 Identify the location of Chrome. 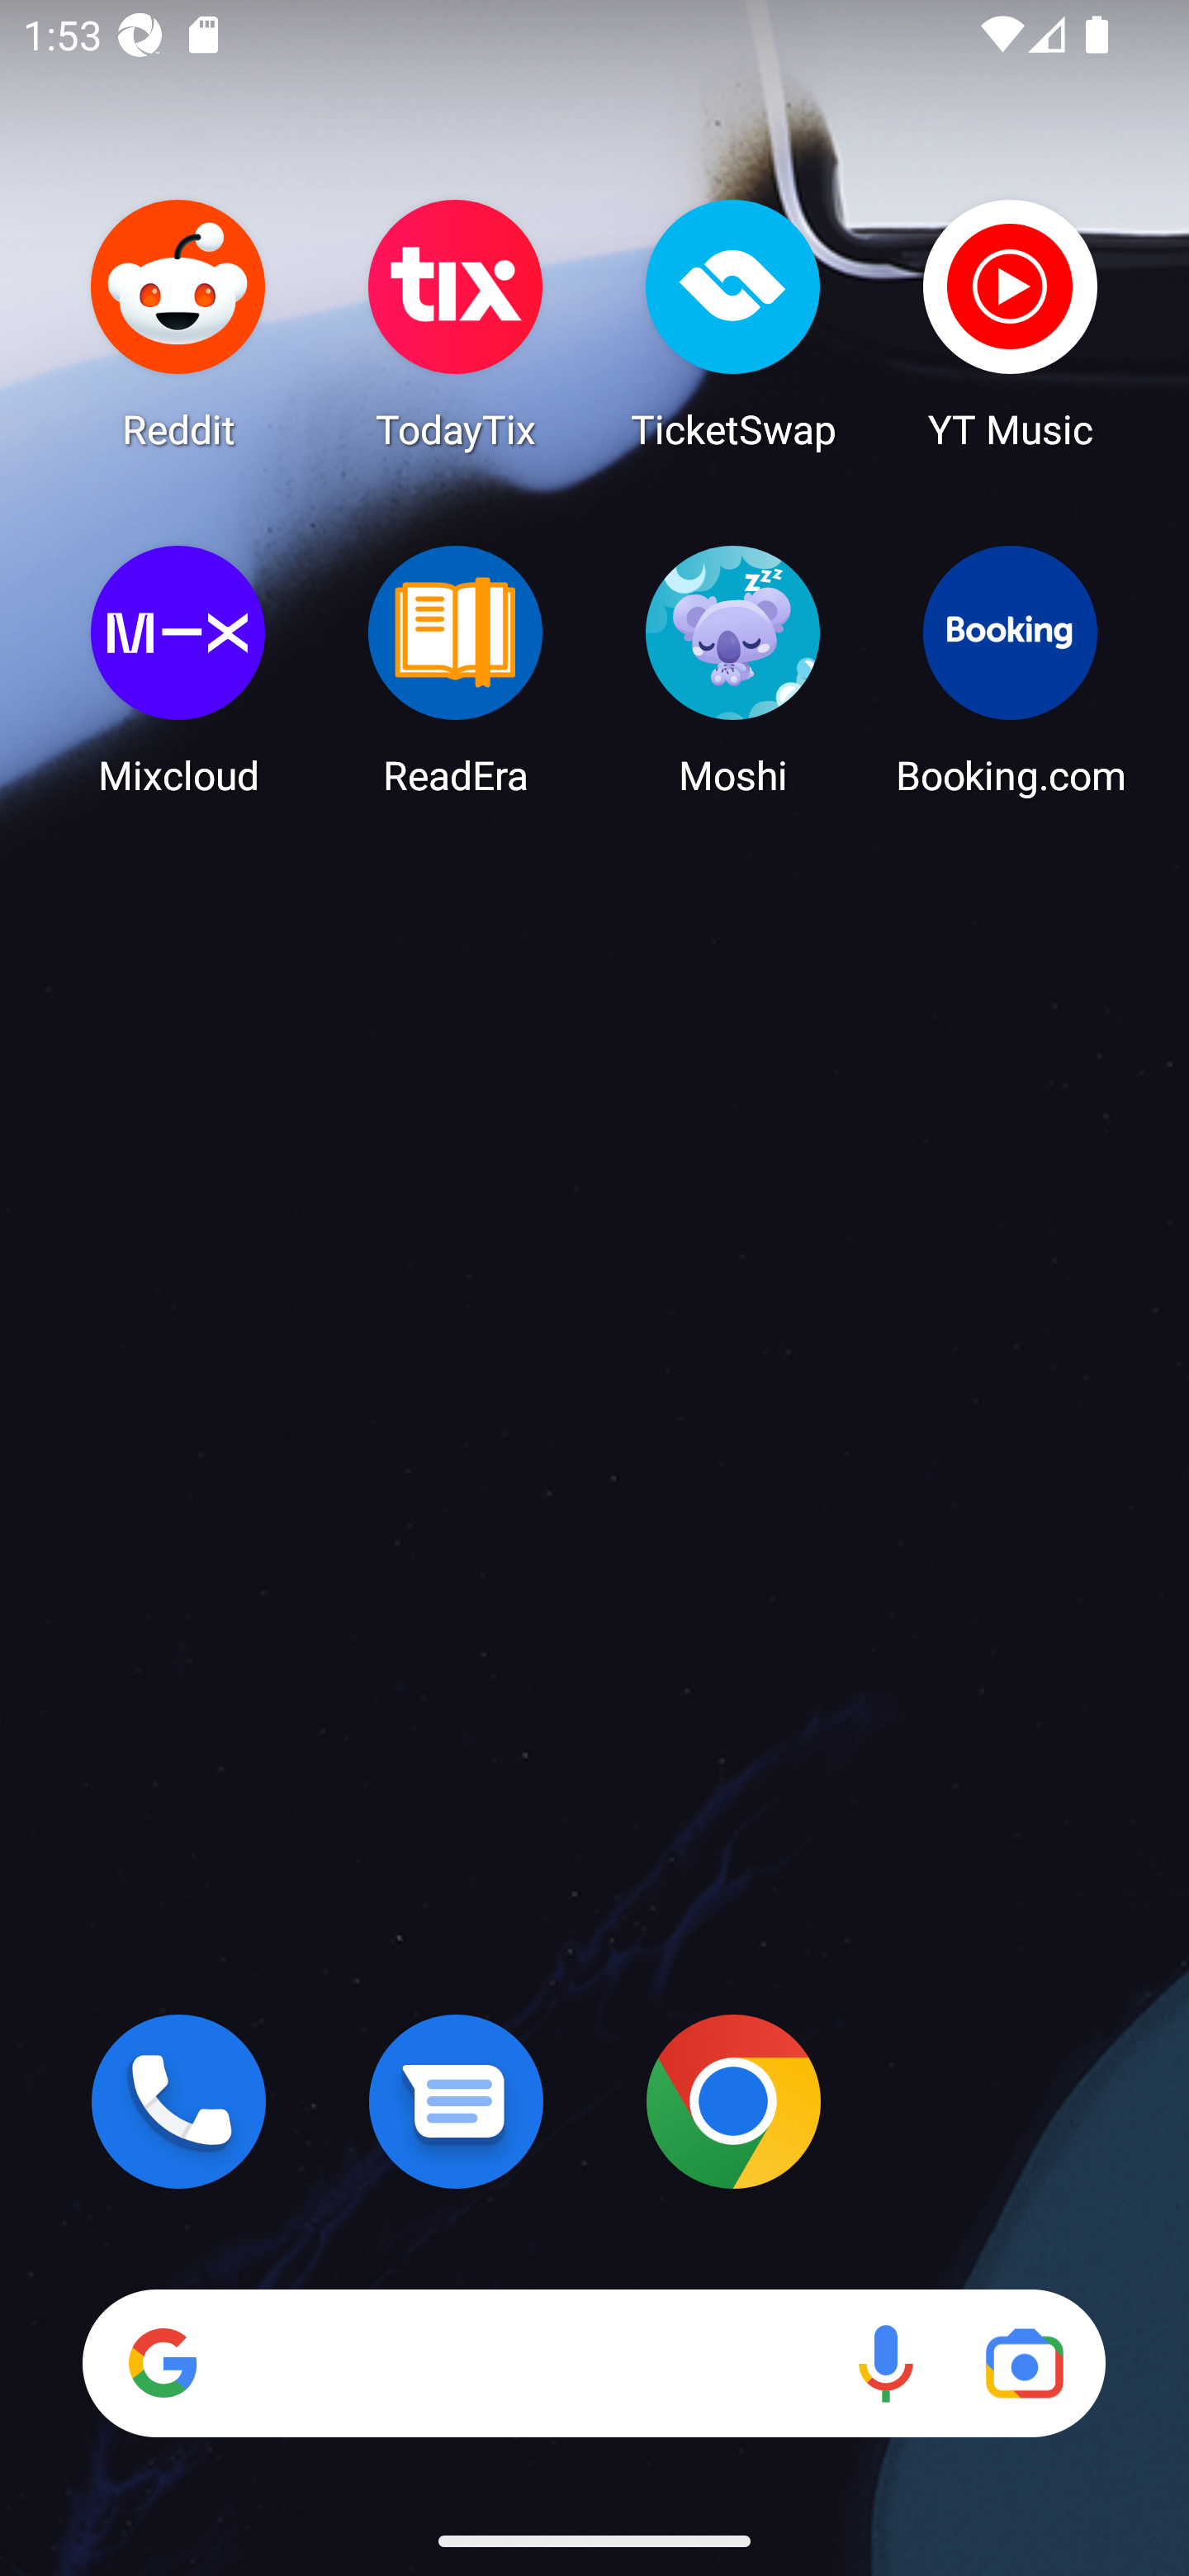
(733, 2101).